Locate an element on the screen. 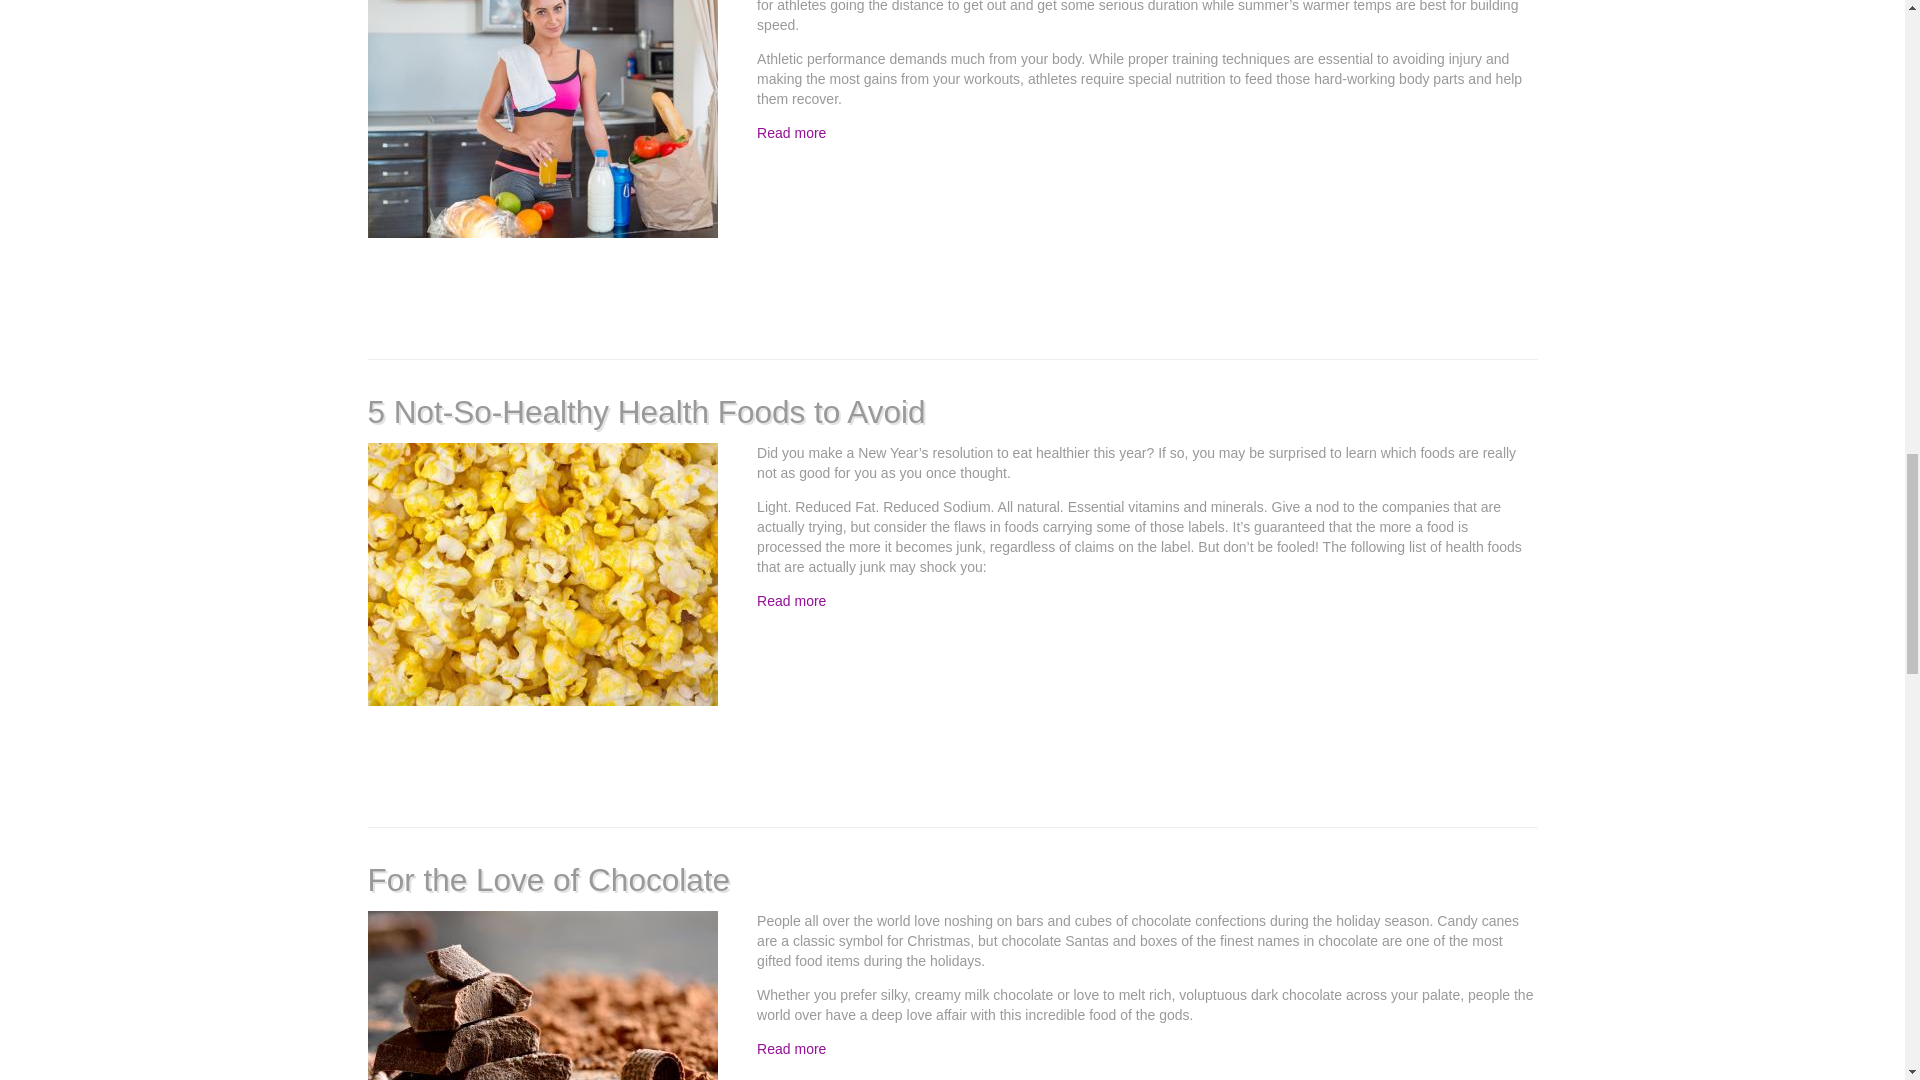  Read more is located at coordinates (790, 133).